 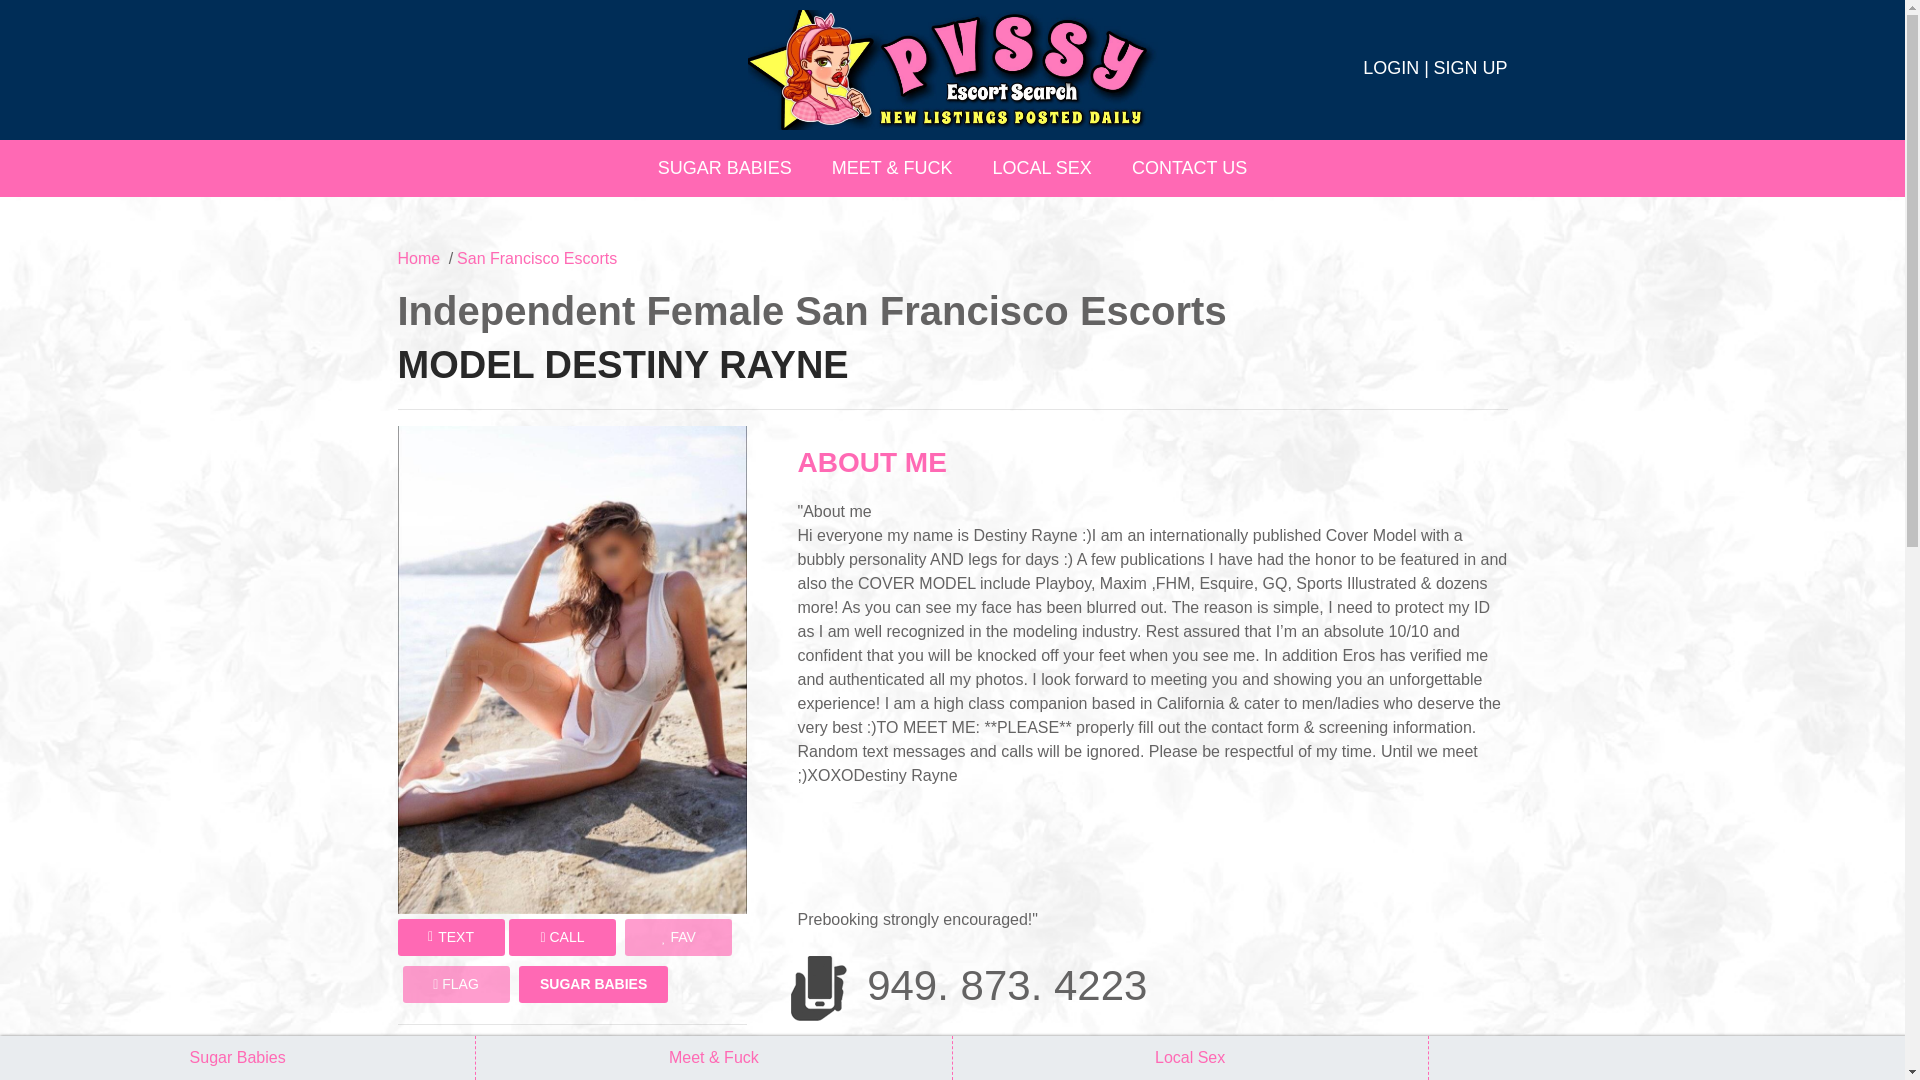 I want to click on Home, so click(x=419, y=258).